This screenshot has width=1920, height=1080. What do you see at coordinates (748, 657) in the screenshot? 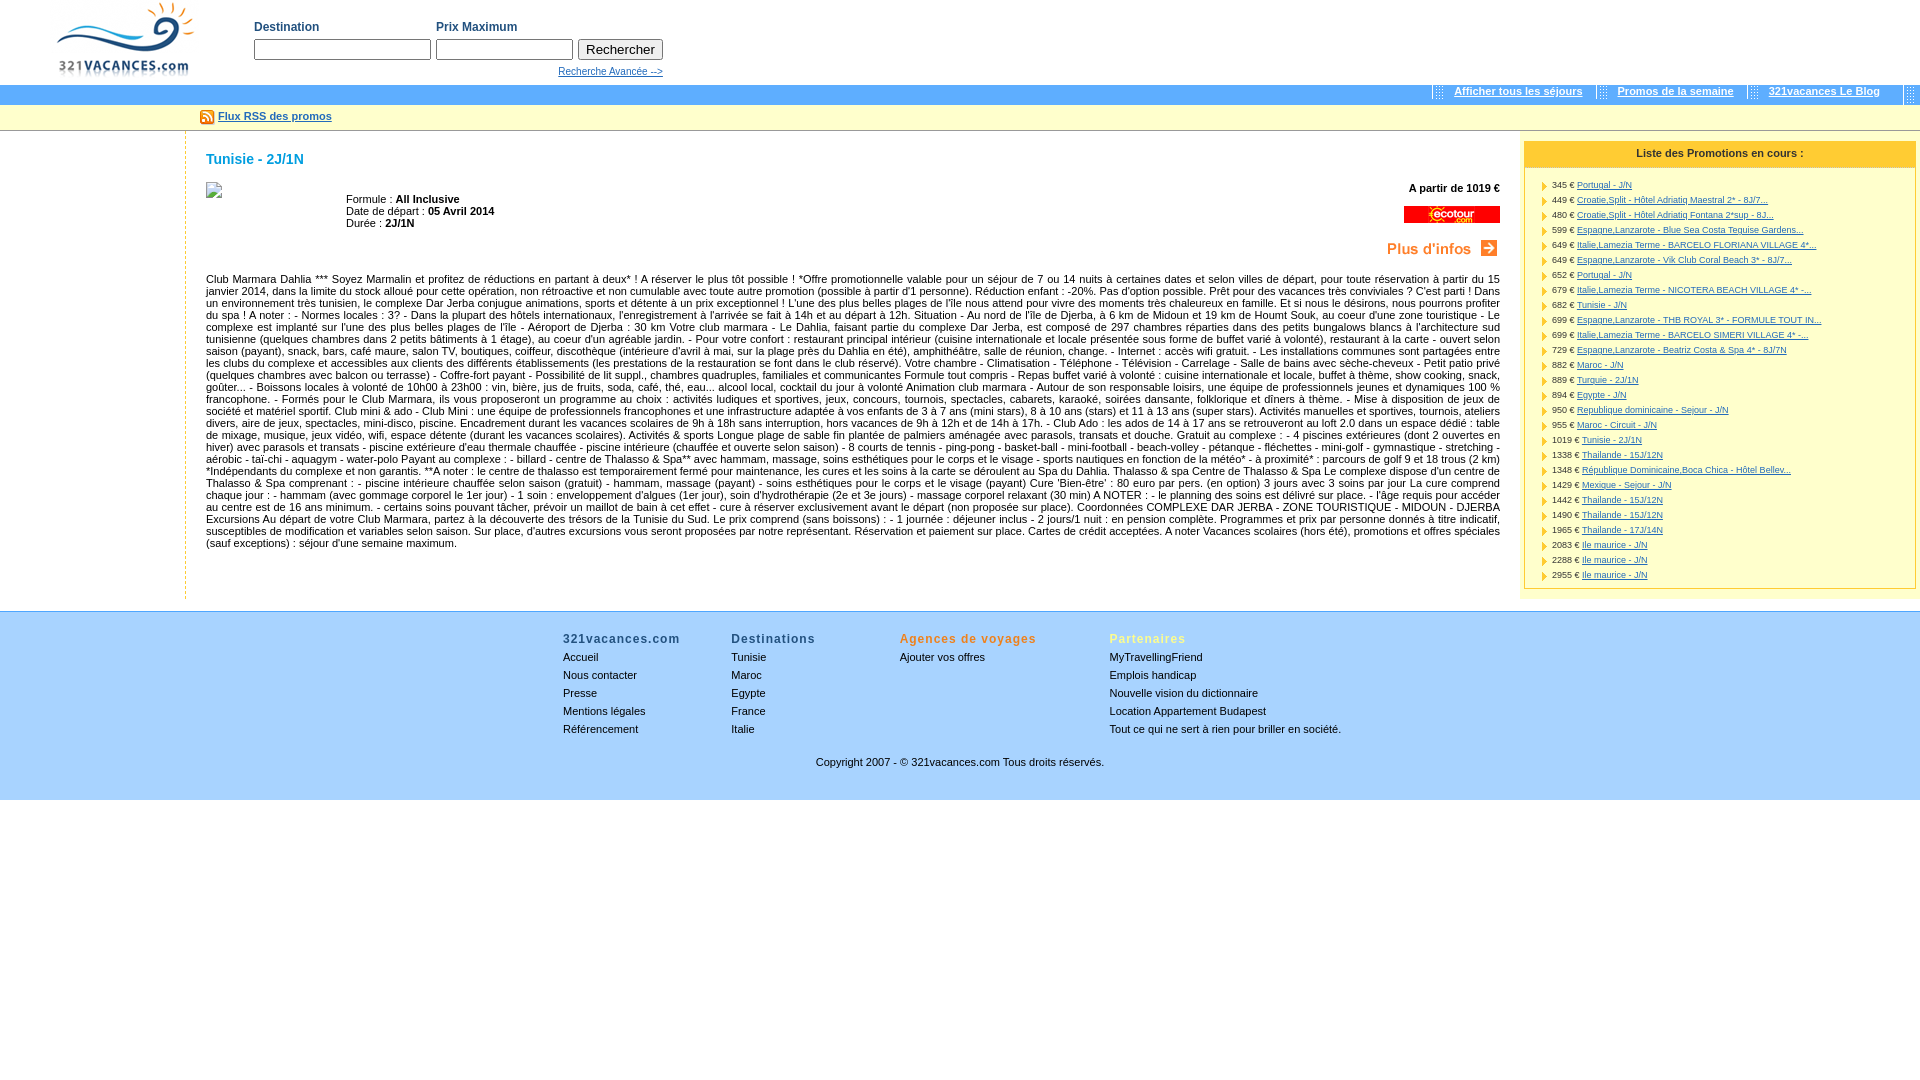
I see `Tunisie` at bounding box center [748, 657].